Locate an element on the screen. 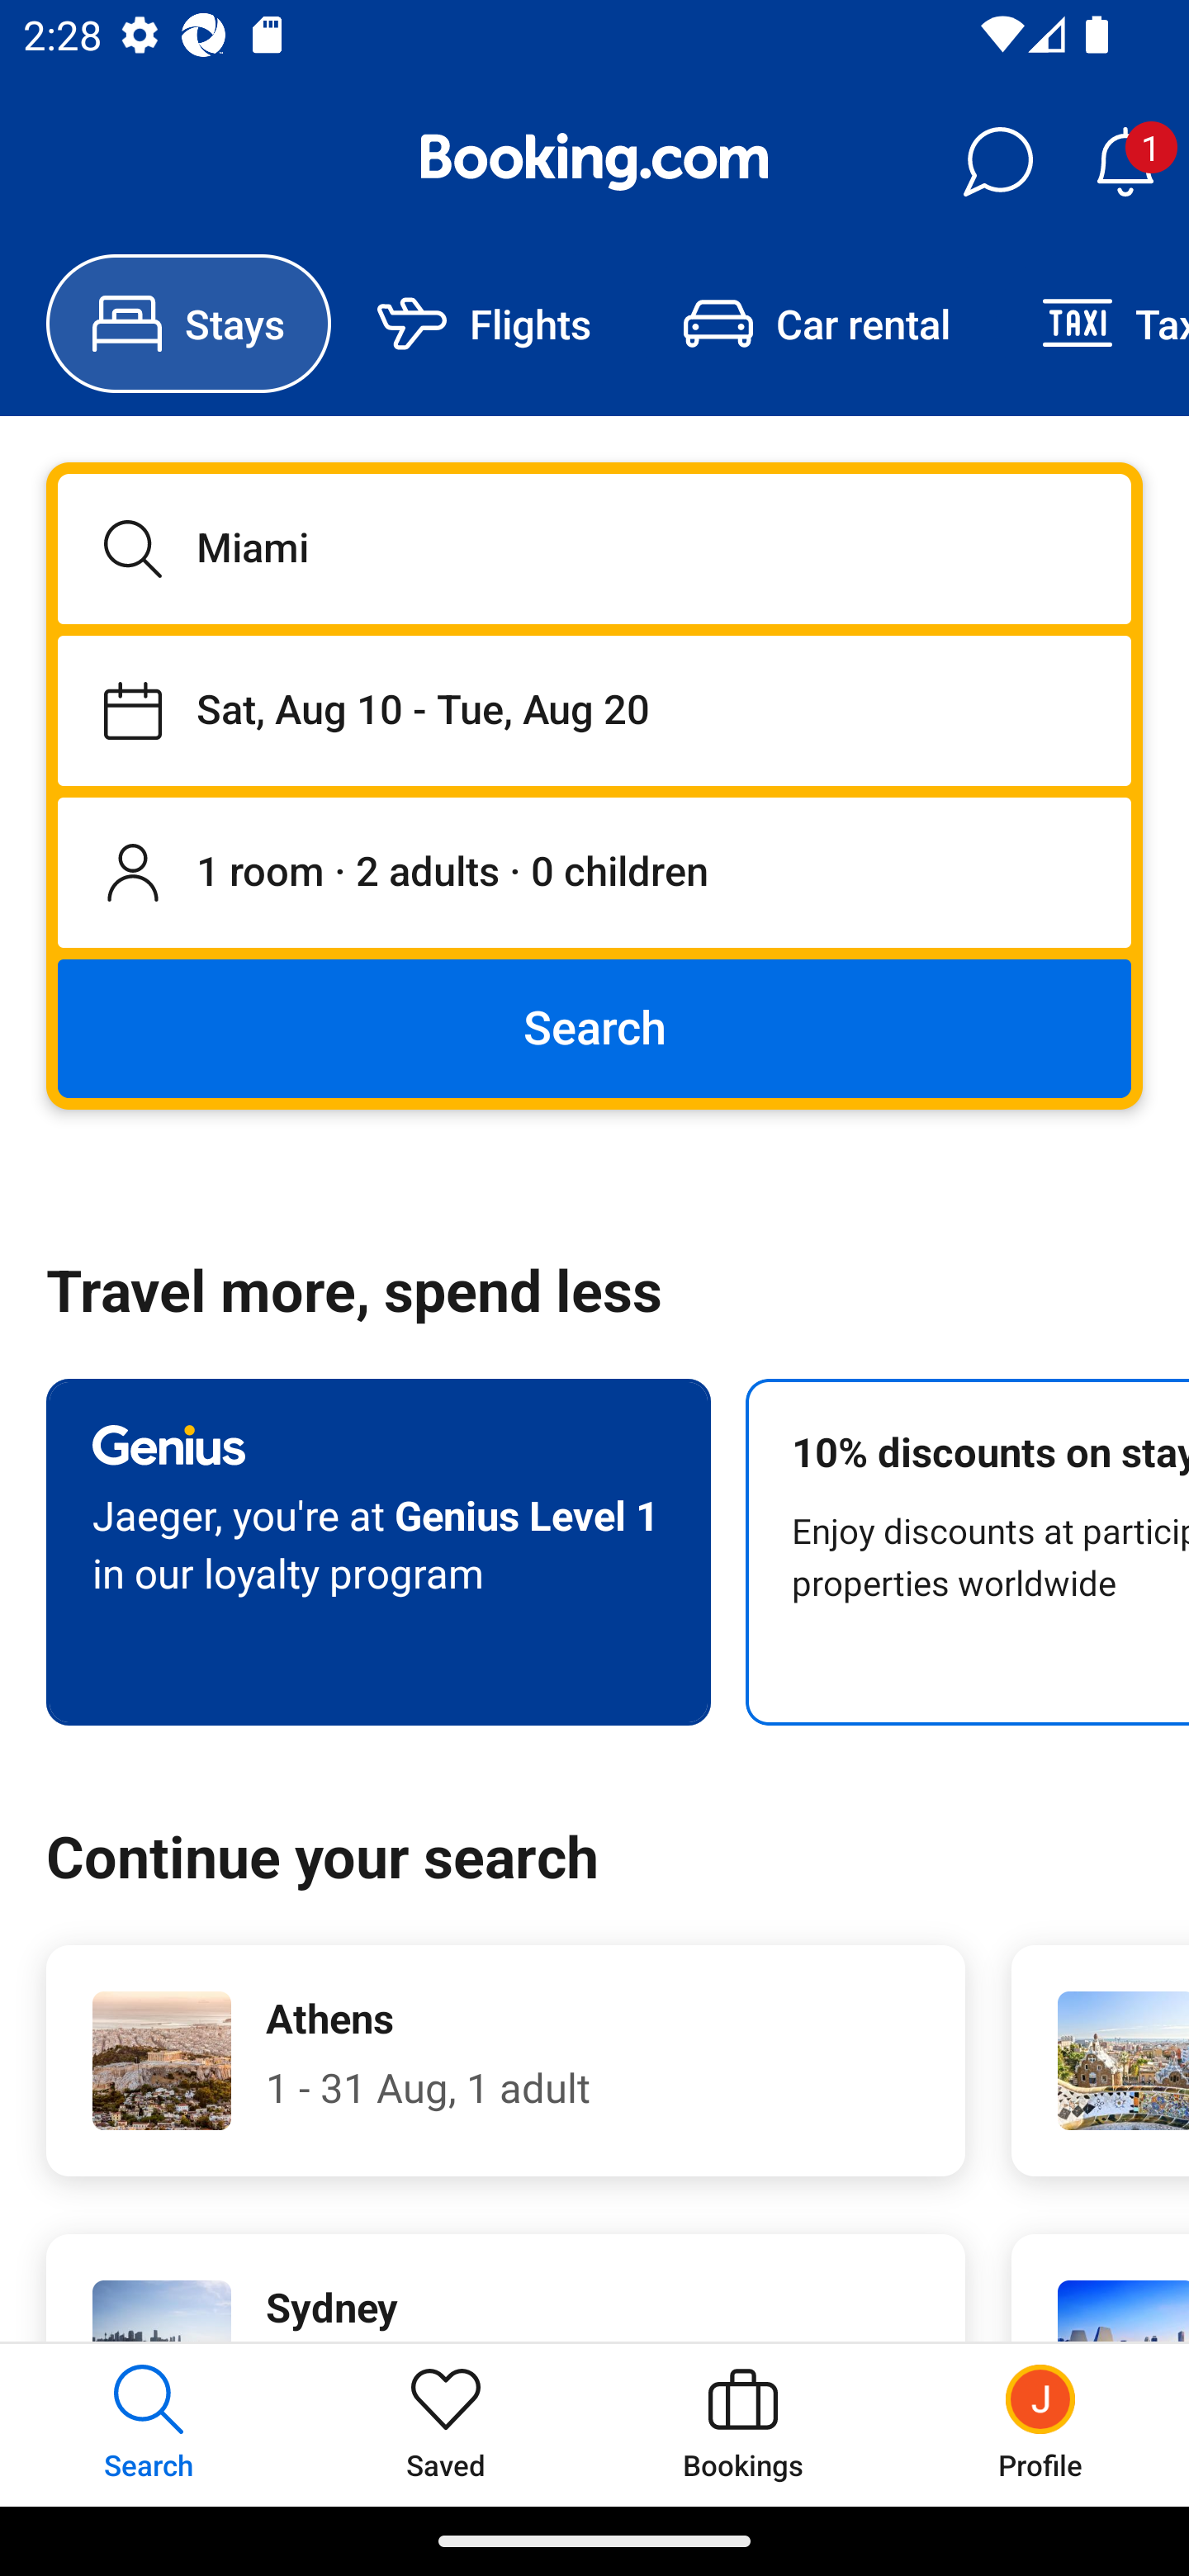 This screenshot has height=2576, width=1189. Car rental is located at coordinates (816, 324).